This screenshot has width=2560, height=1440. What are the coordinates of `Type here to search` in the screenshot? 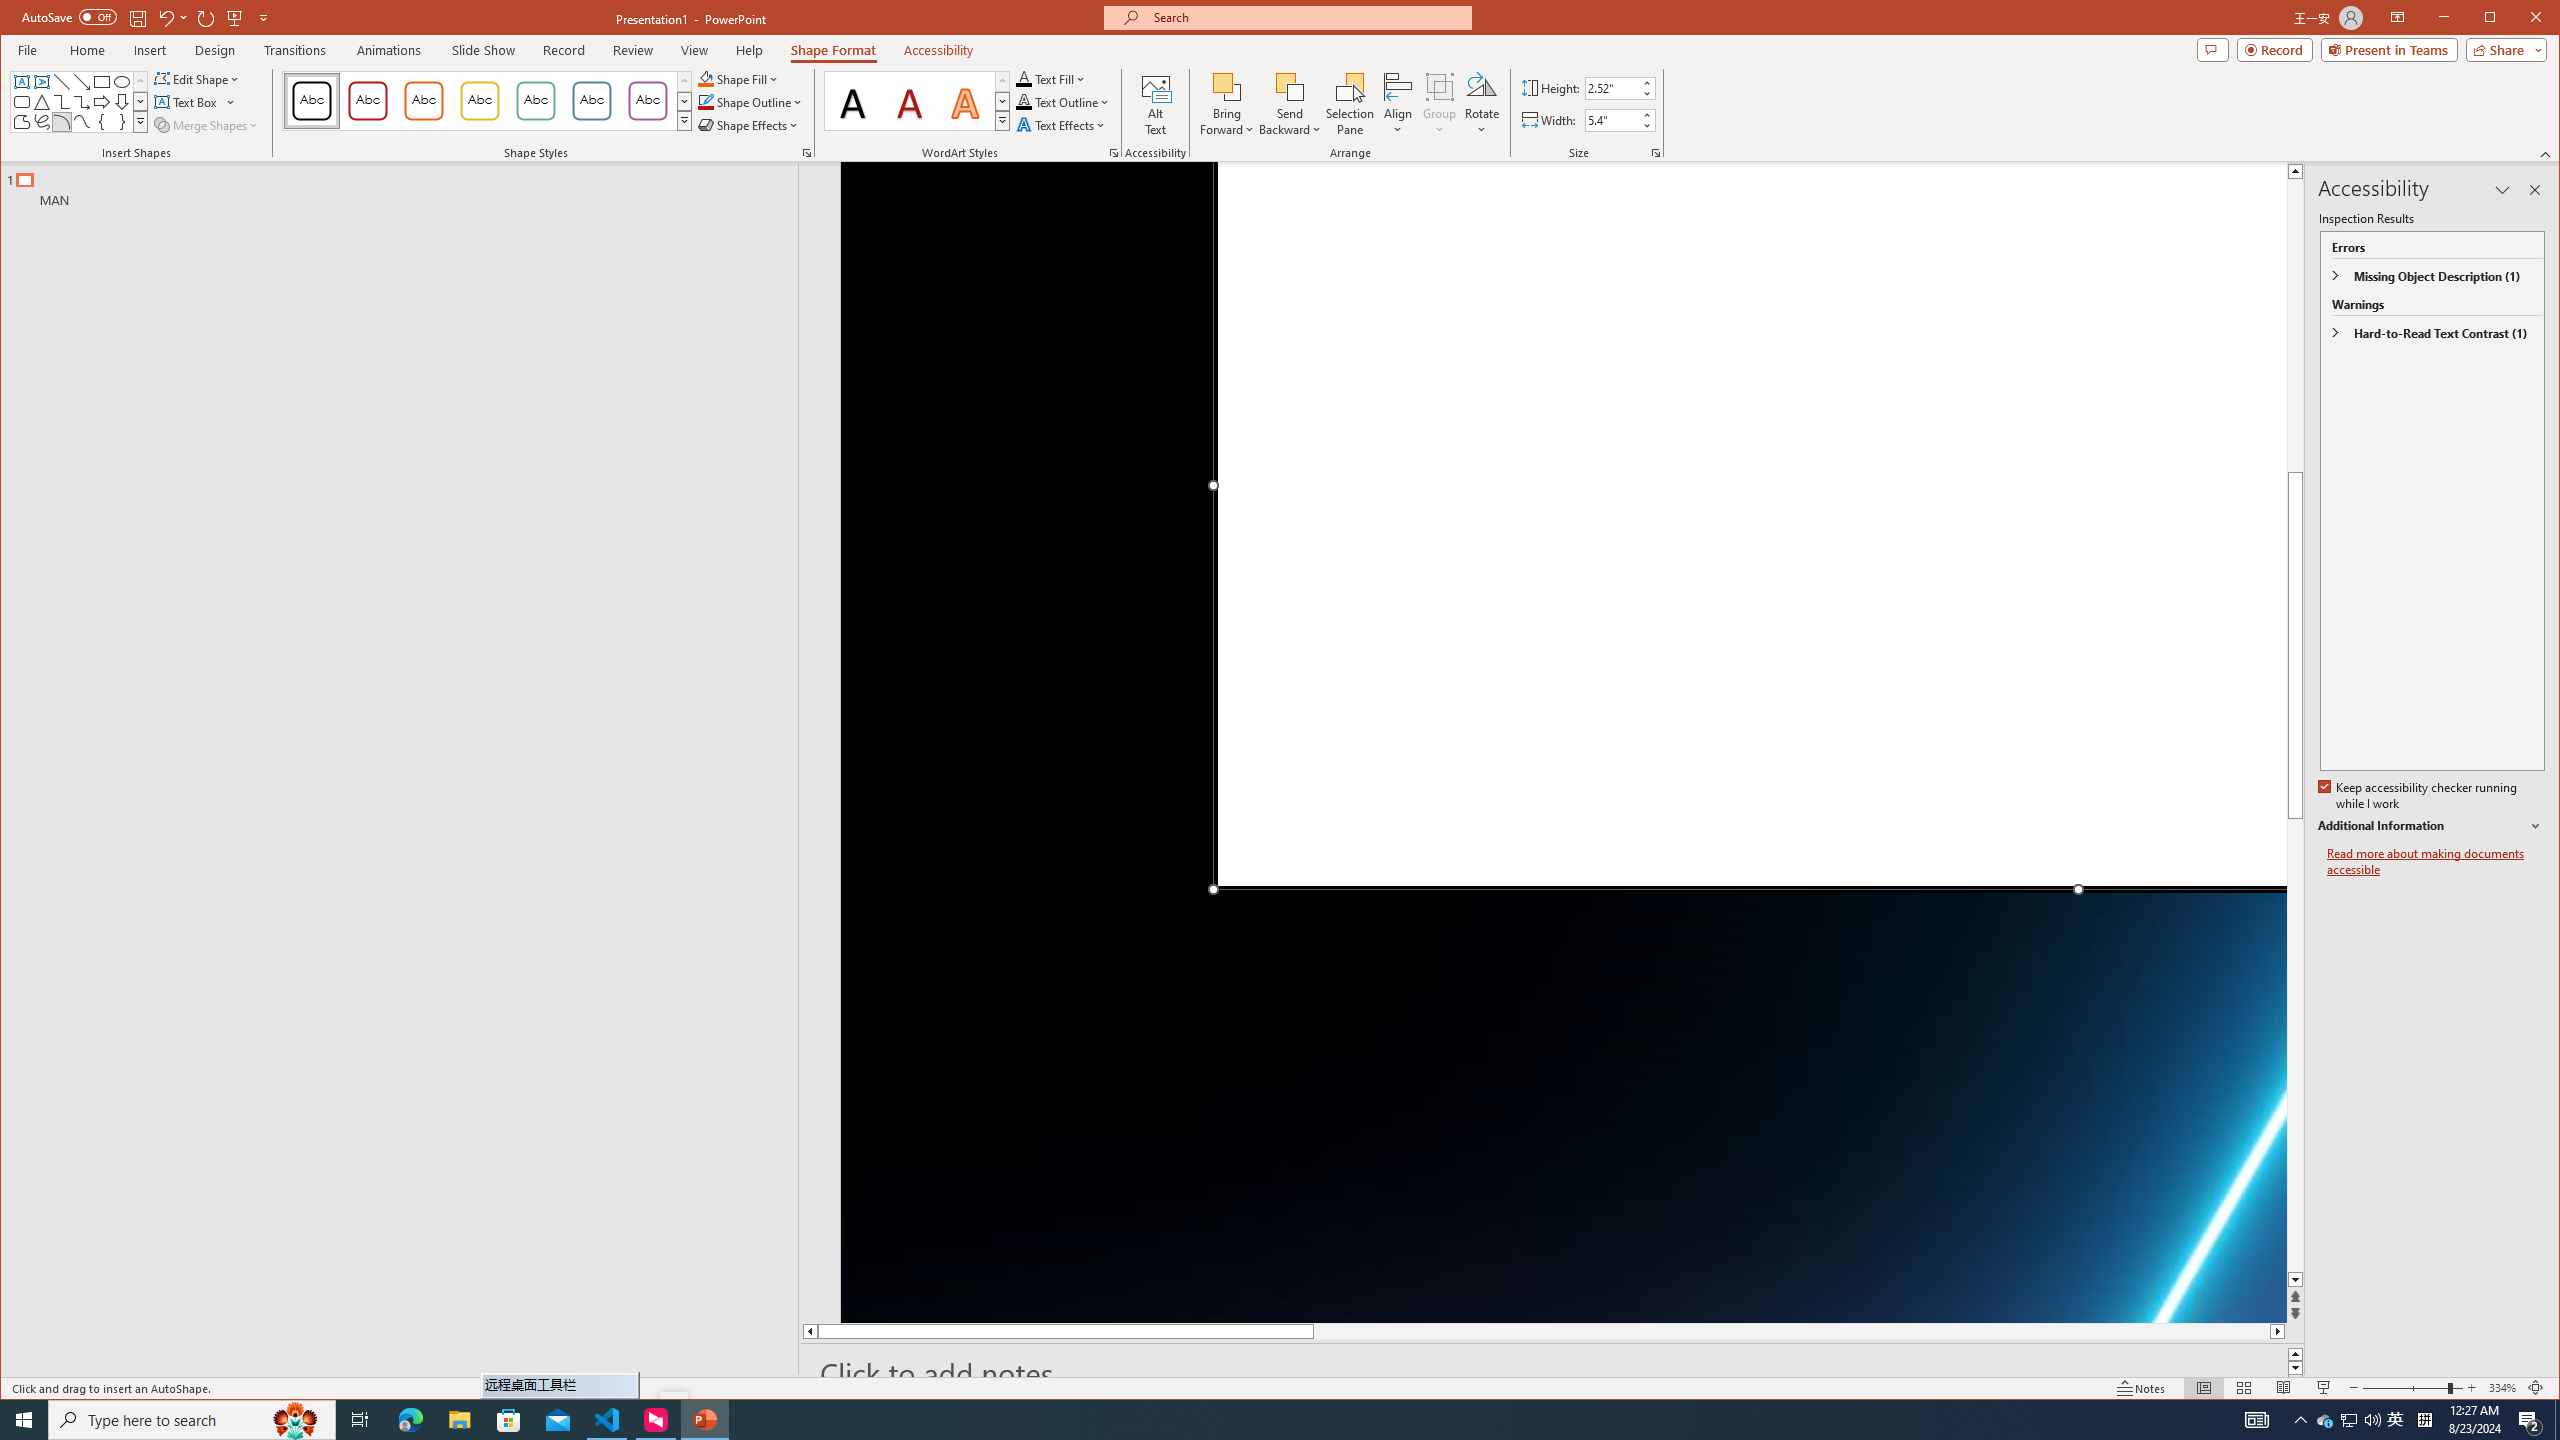 It's located at (192, 1420).